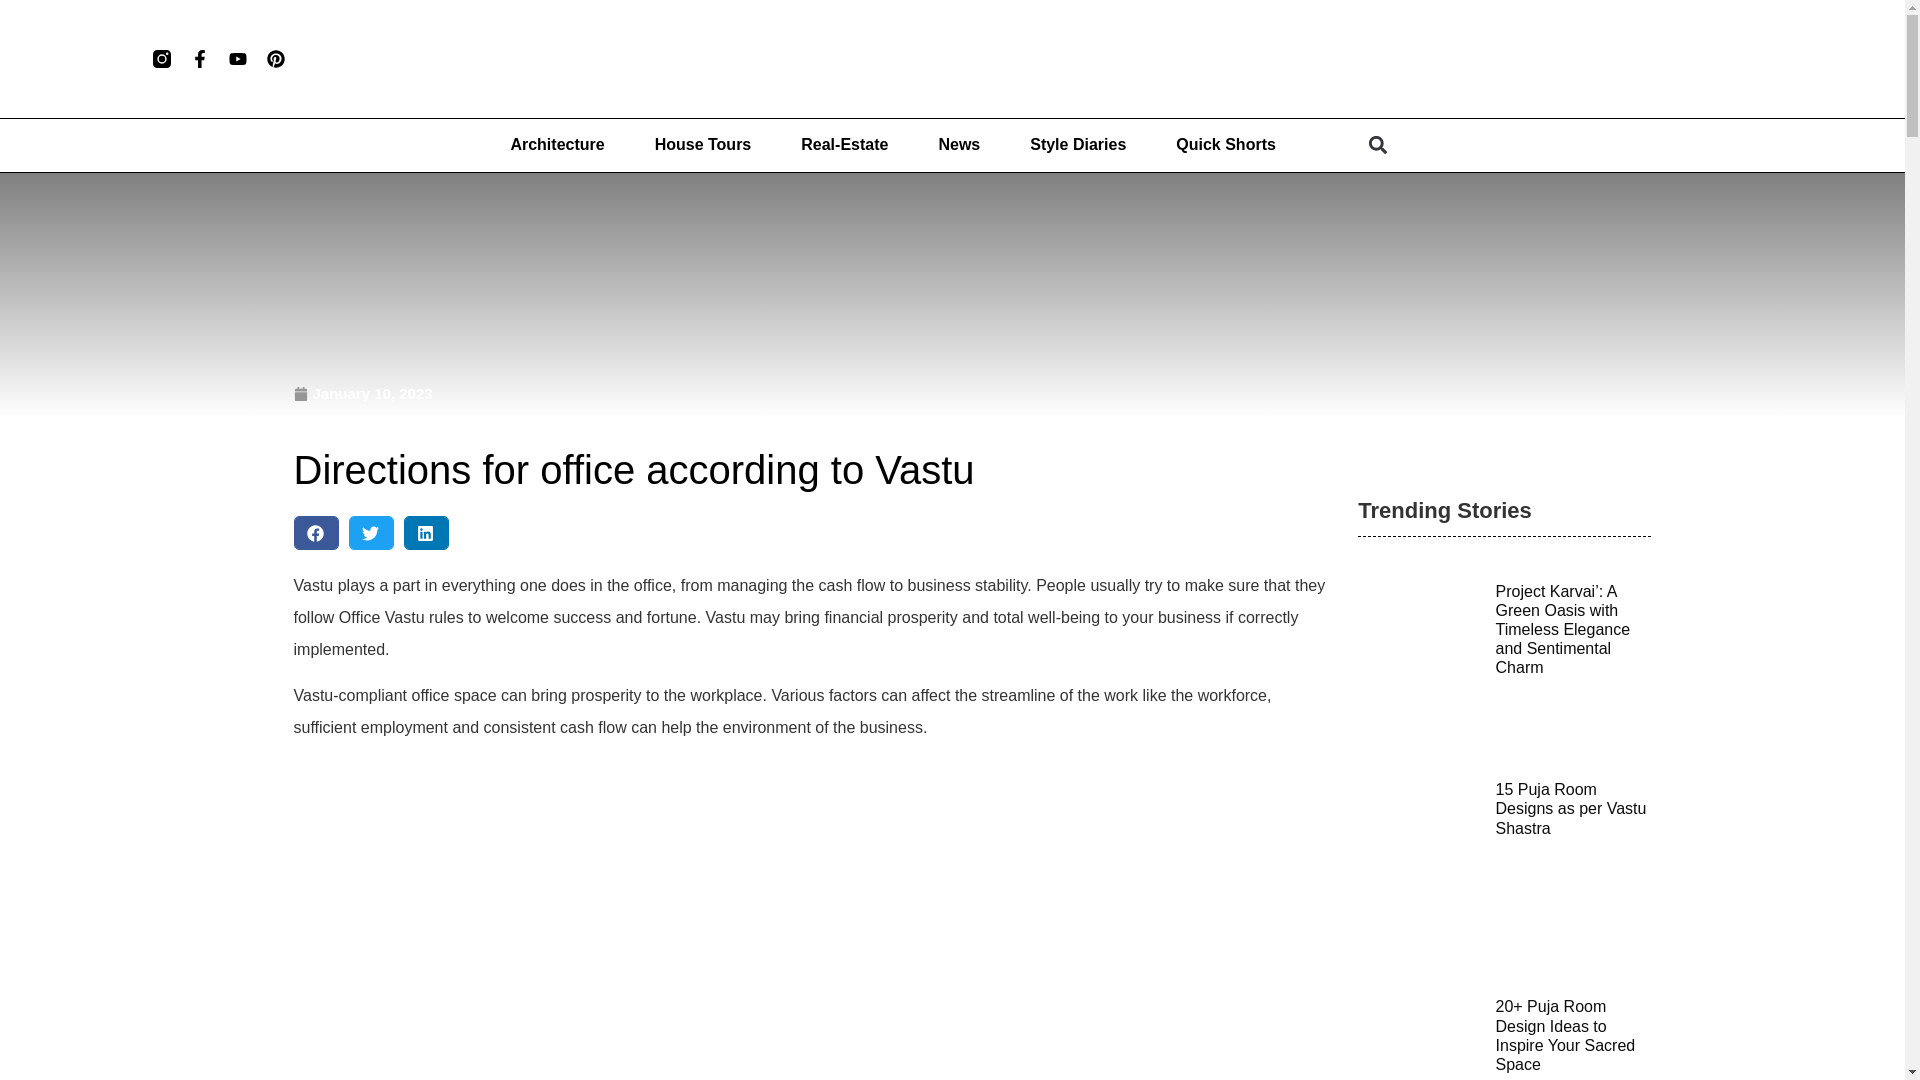 The image size is (1920, 1080). I want to click on News, so click(958, 145).